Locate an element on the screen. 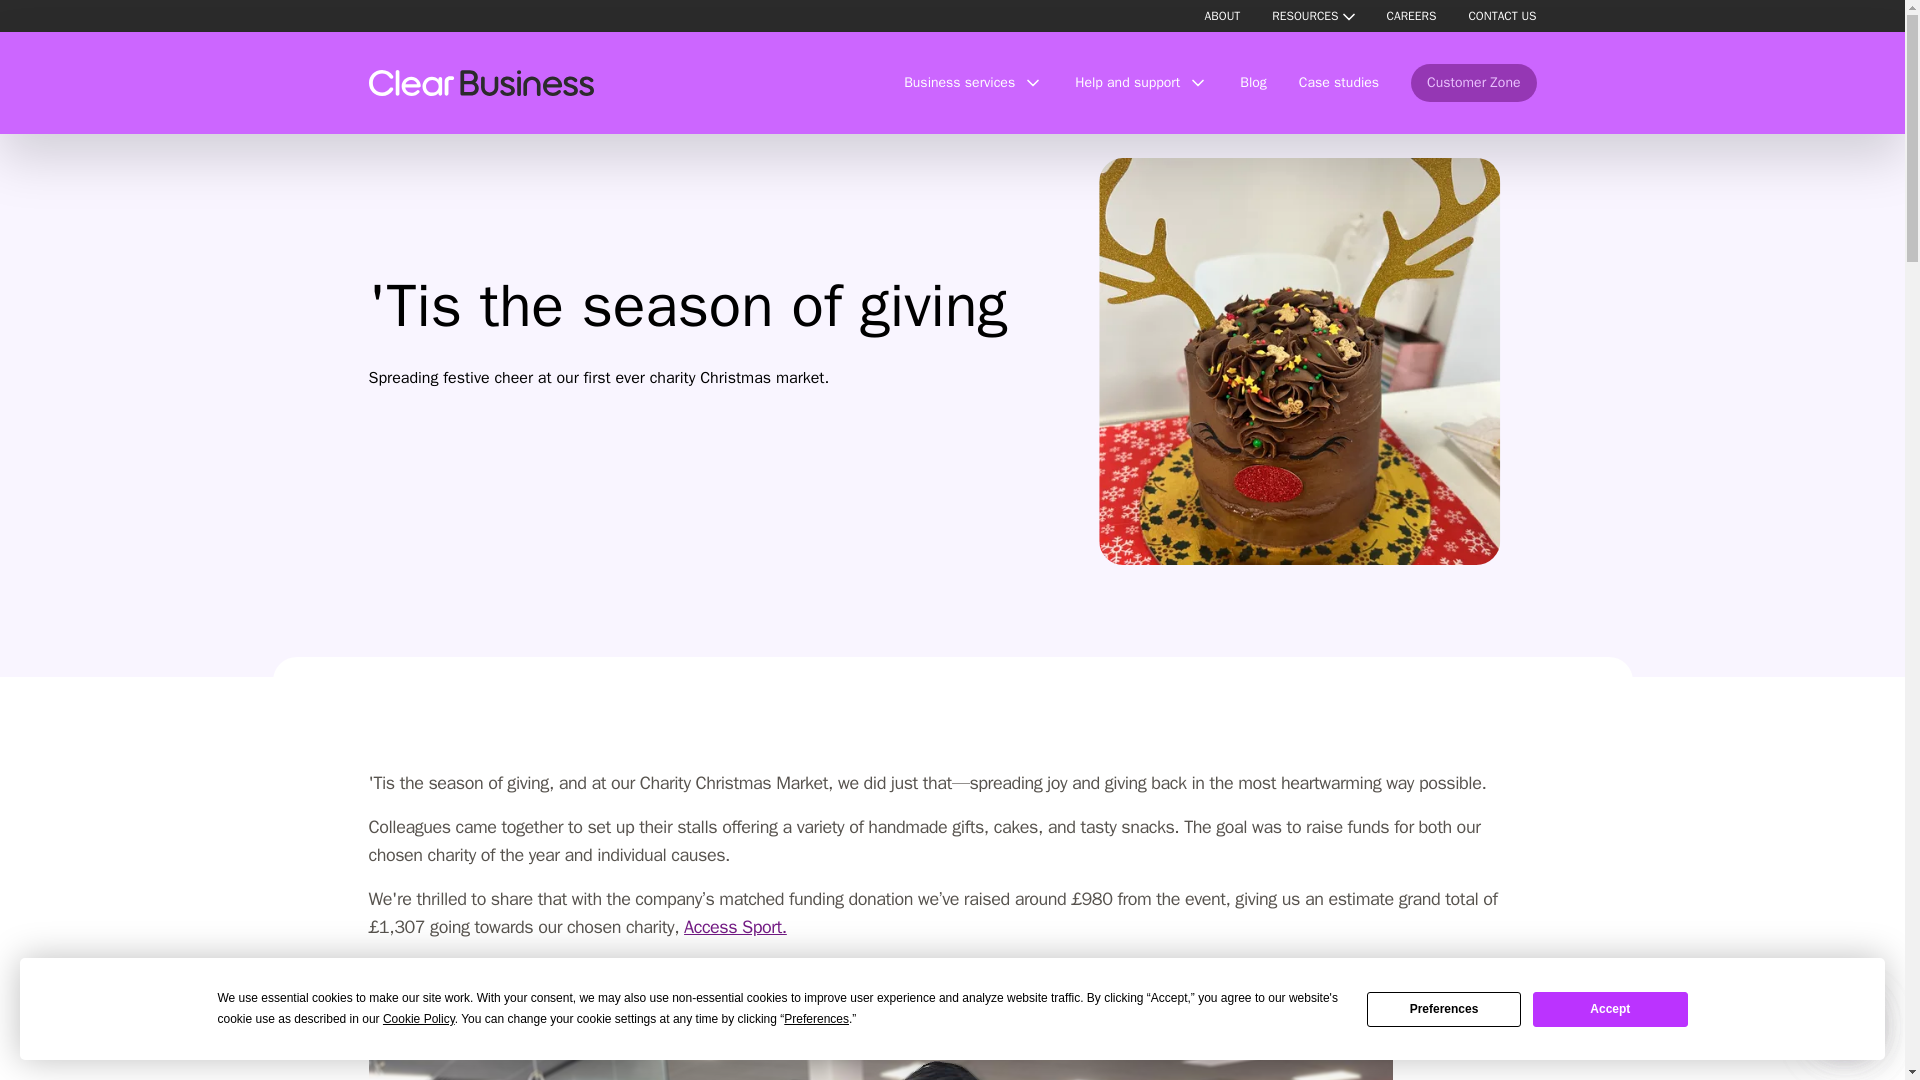 This screenshot has width=1920, height=1080. Preferences is located at coordinates (1444, 1010).